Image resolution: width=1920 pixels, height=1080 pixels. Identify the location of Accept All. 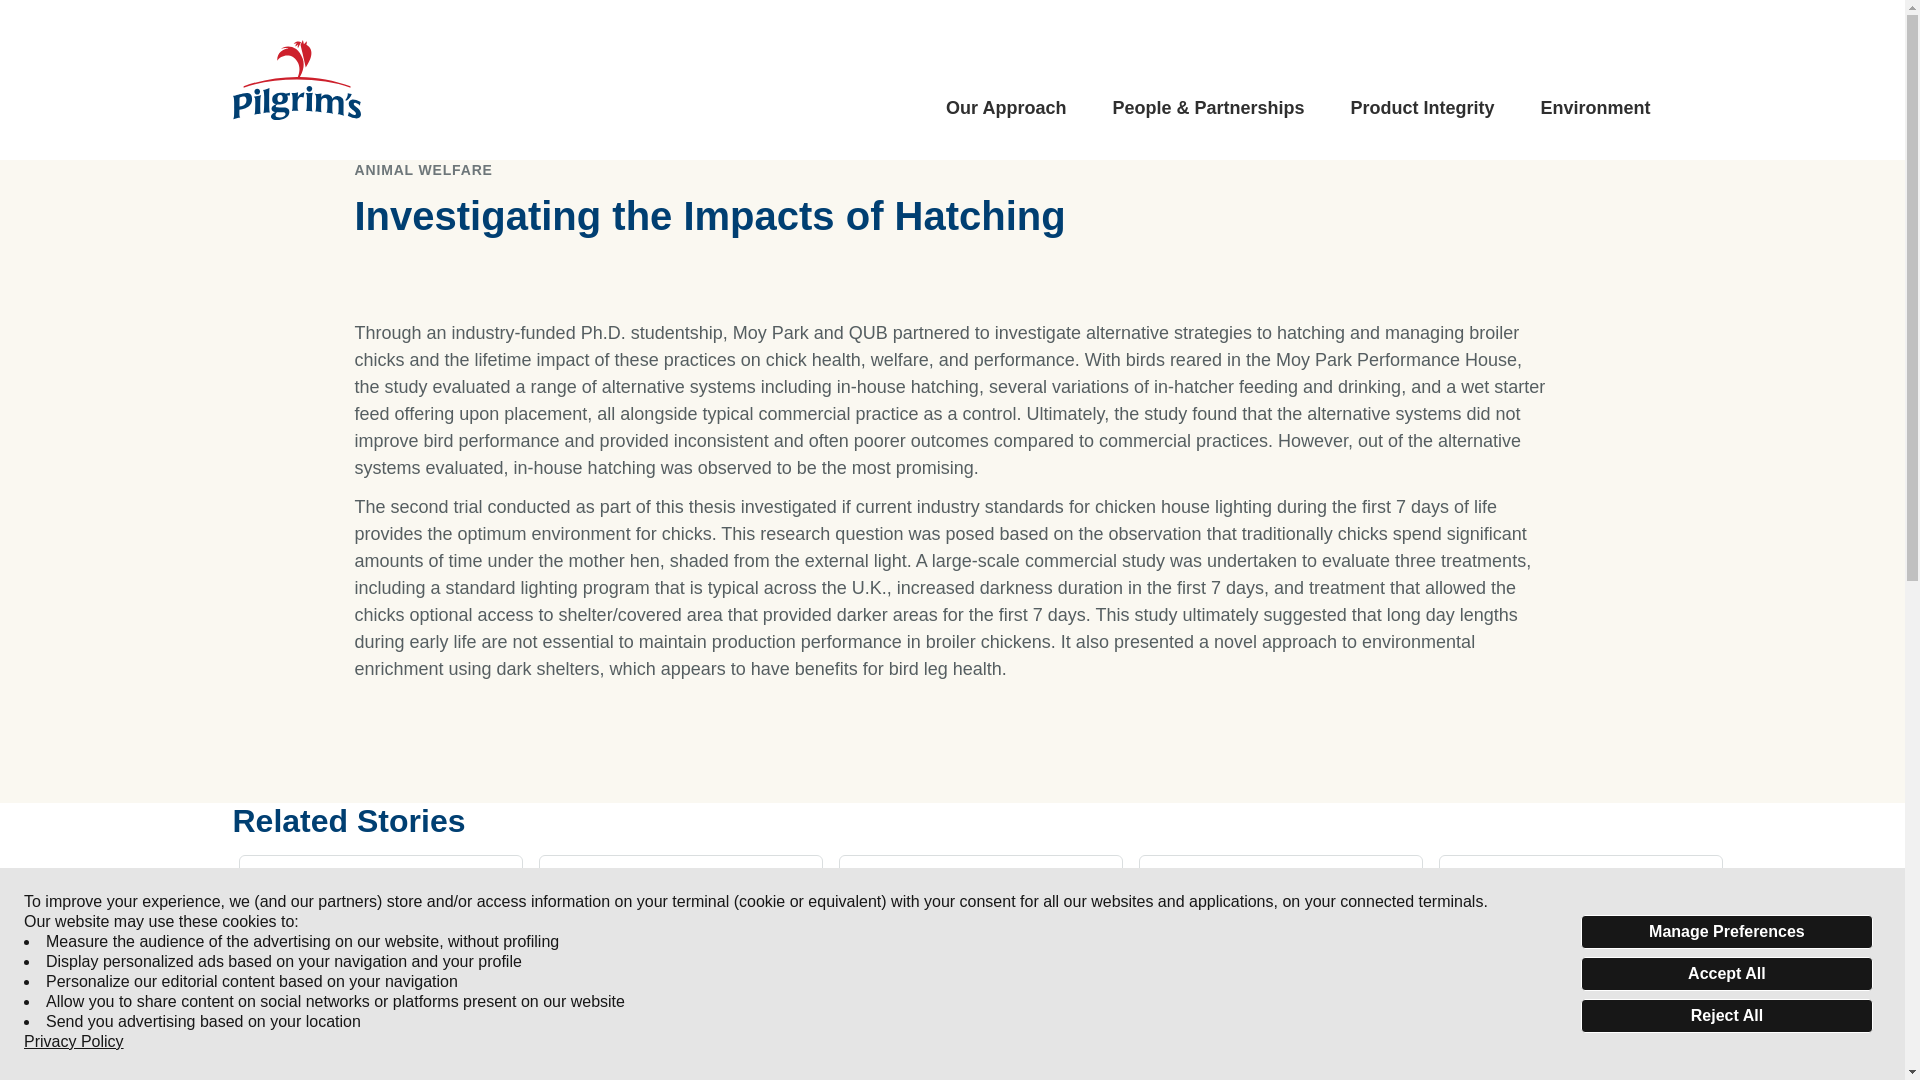
(1726, 974).